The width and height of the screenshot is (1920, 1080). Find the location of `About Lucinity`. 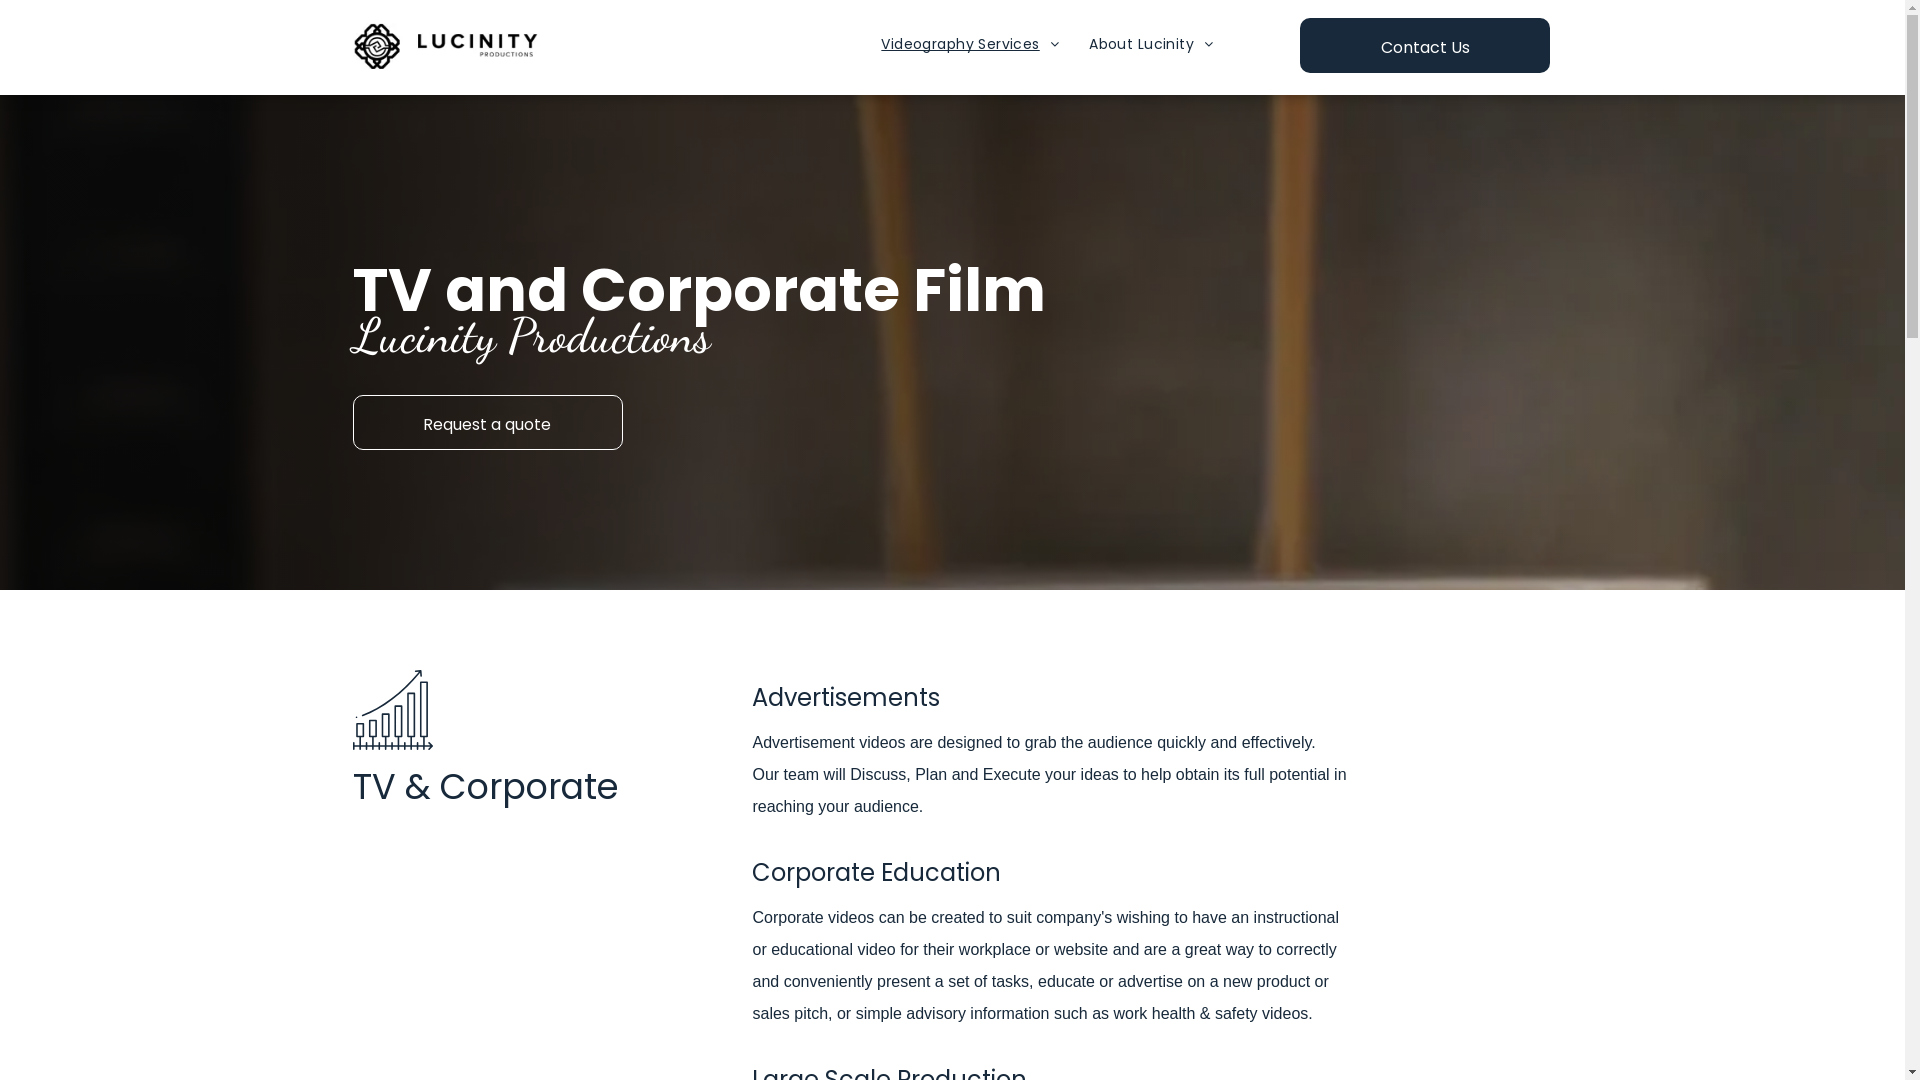

About Lucinity is located at coordinates (1151, 44).